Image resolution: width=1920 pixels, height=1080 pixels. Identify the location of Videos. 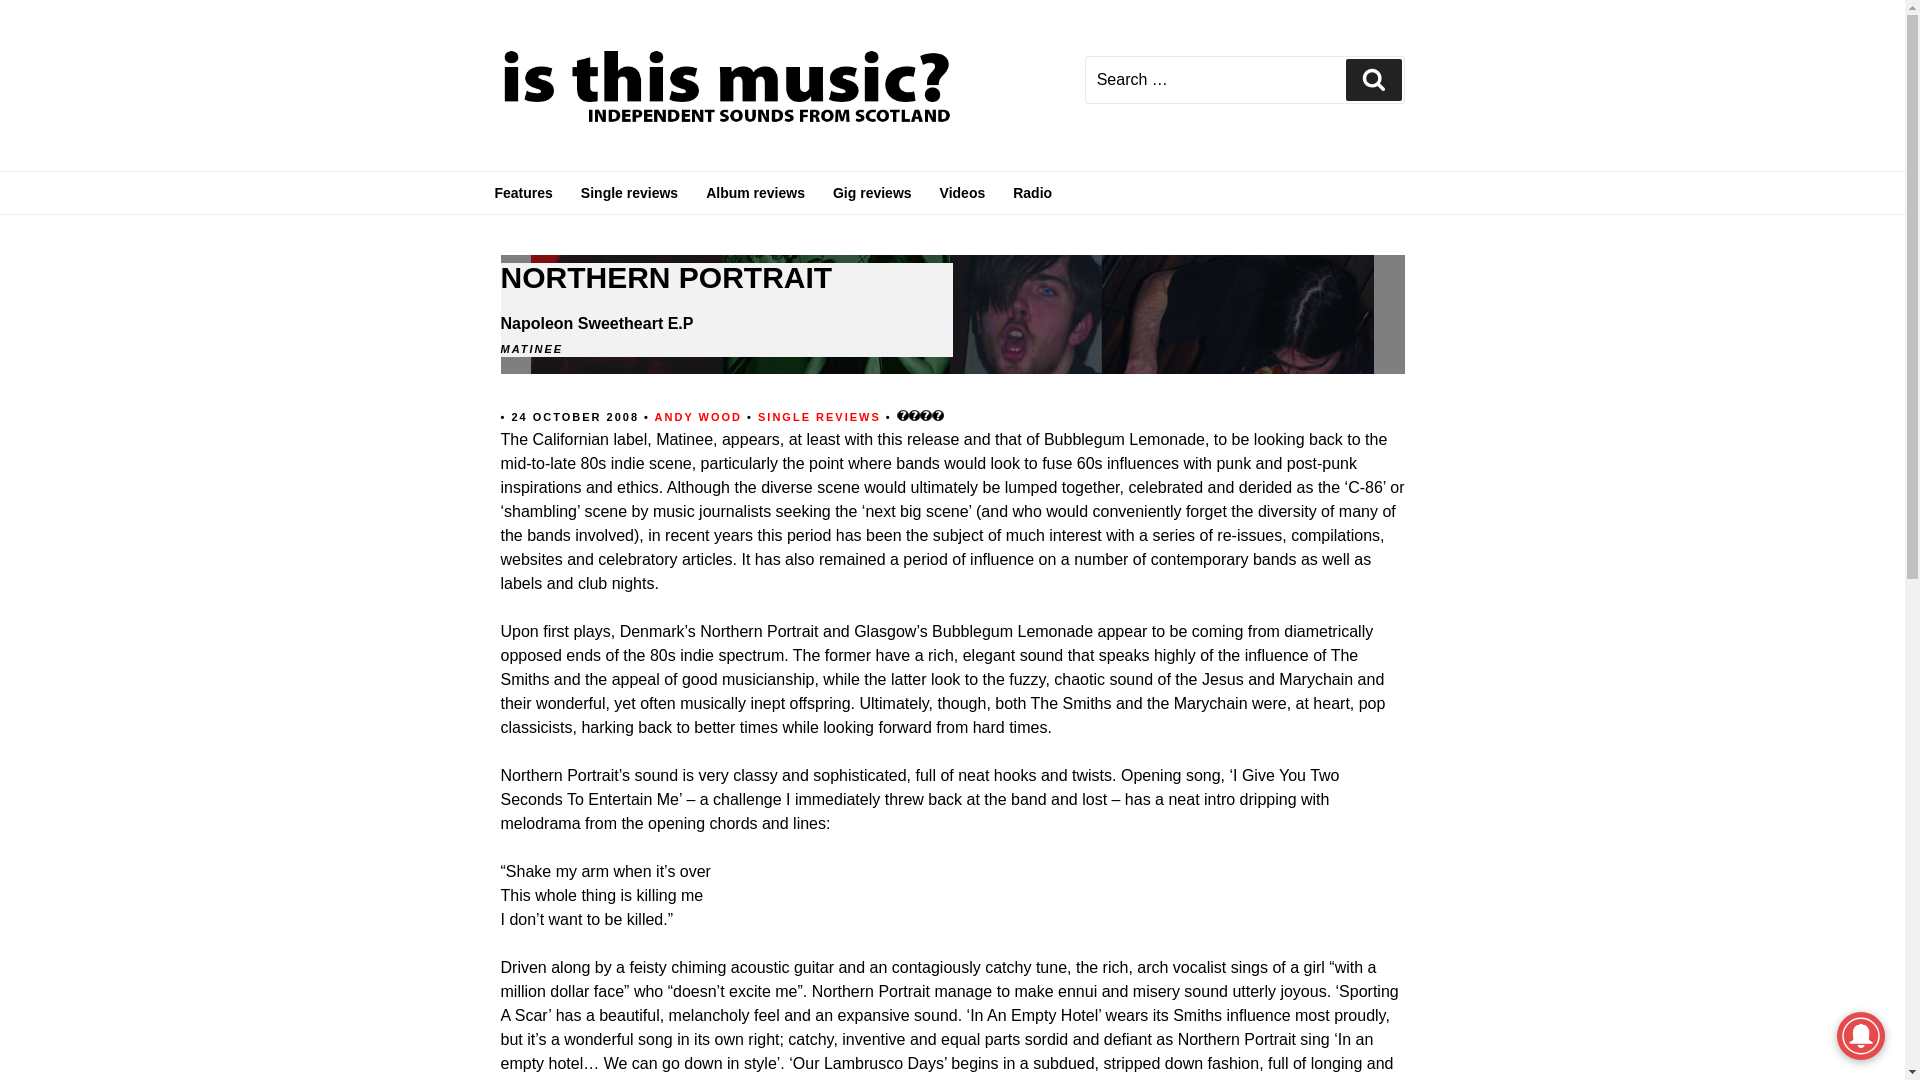
(962, 192).